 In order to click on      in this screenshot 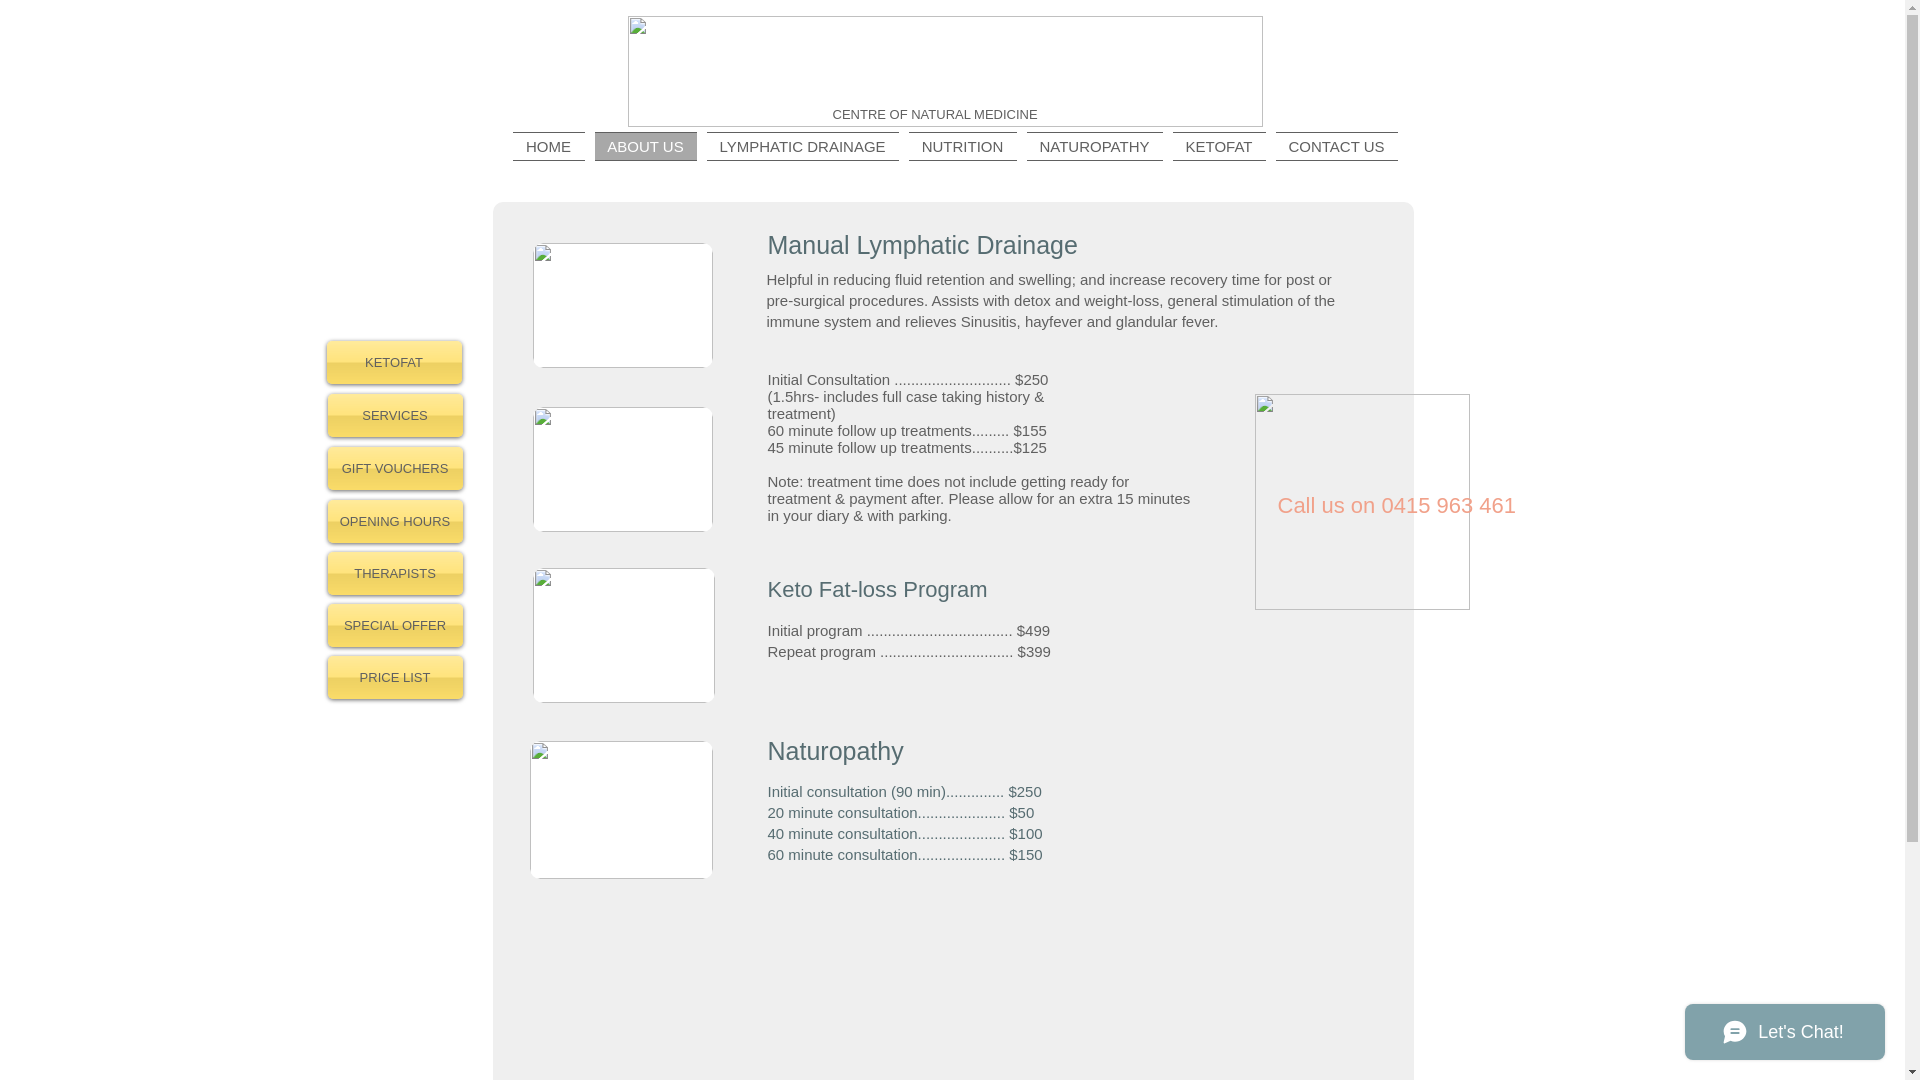, I will do `click(1000, 590)`.